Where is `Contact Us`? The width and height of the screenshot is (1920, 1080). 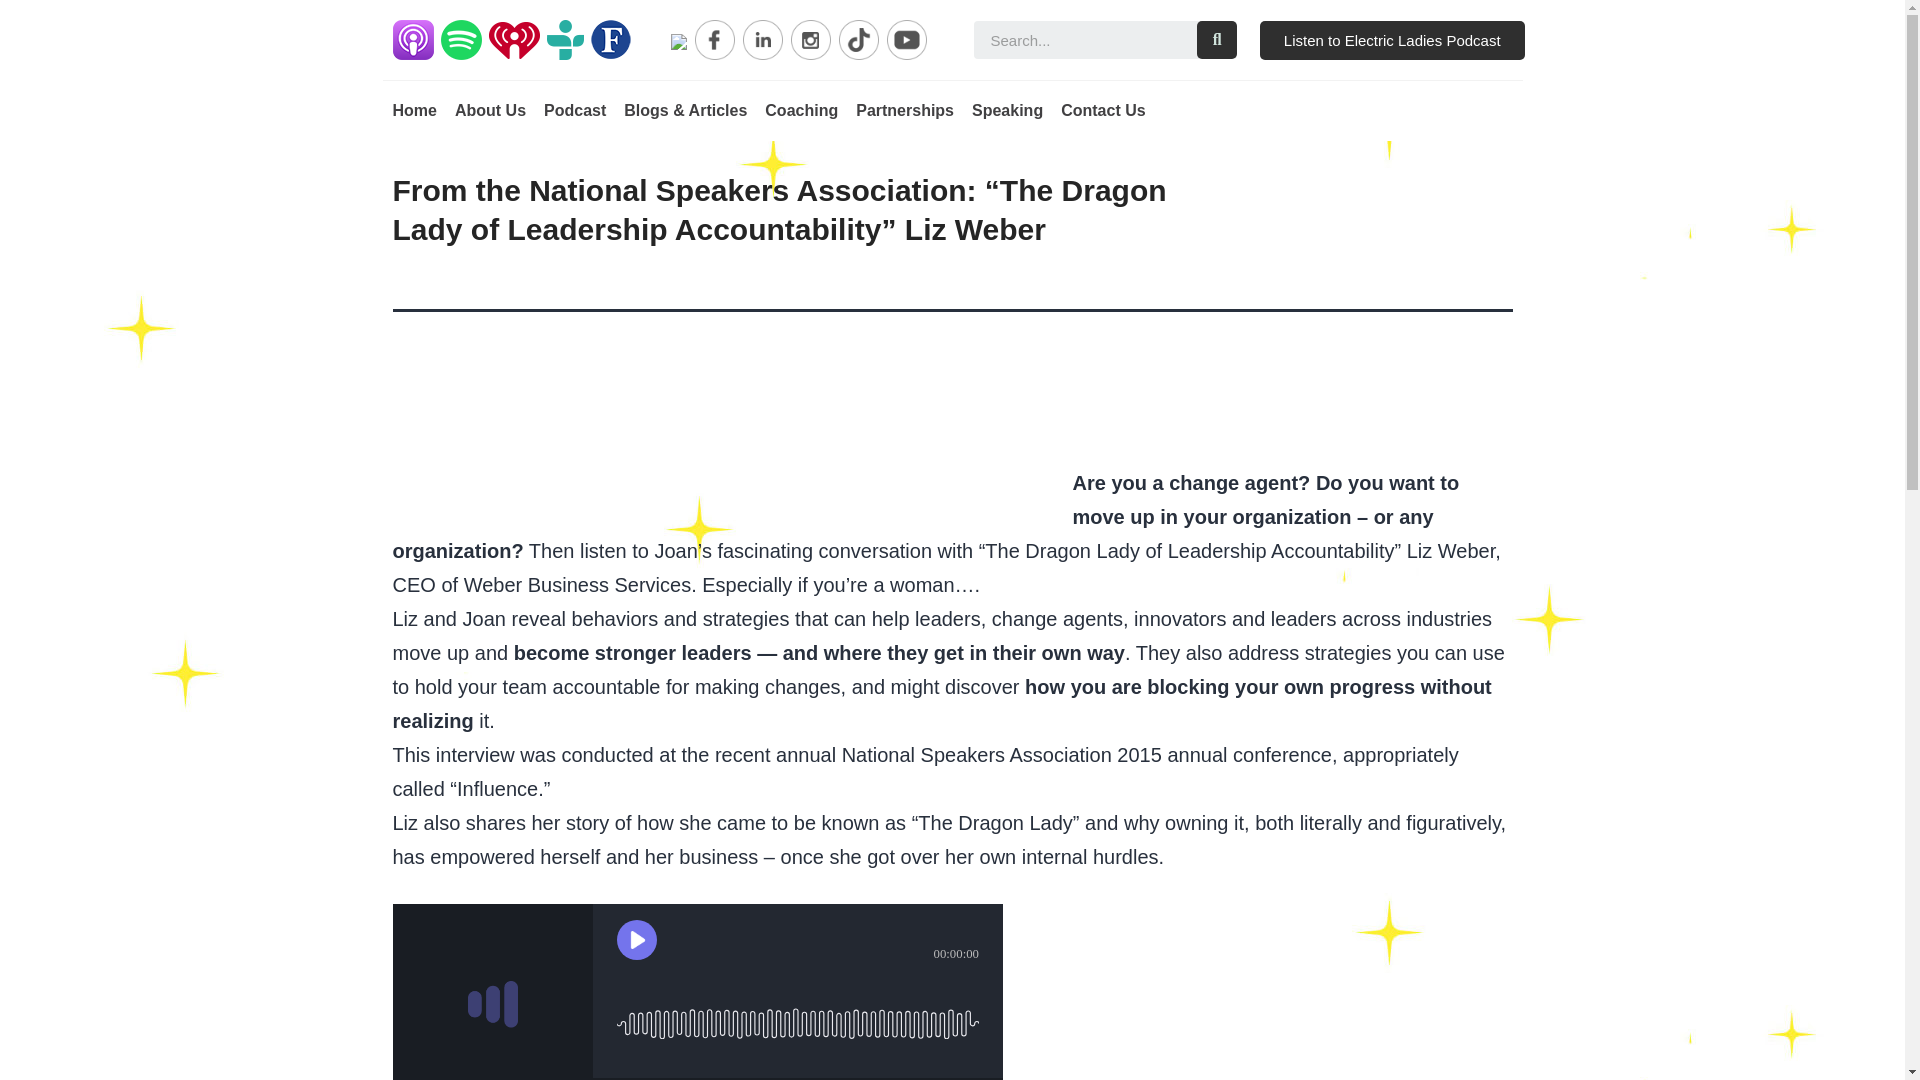
Contact Us is located at coordinates (1102, 110).